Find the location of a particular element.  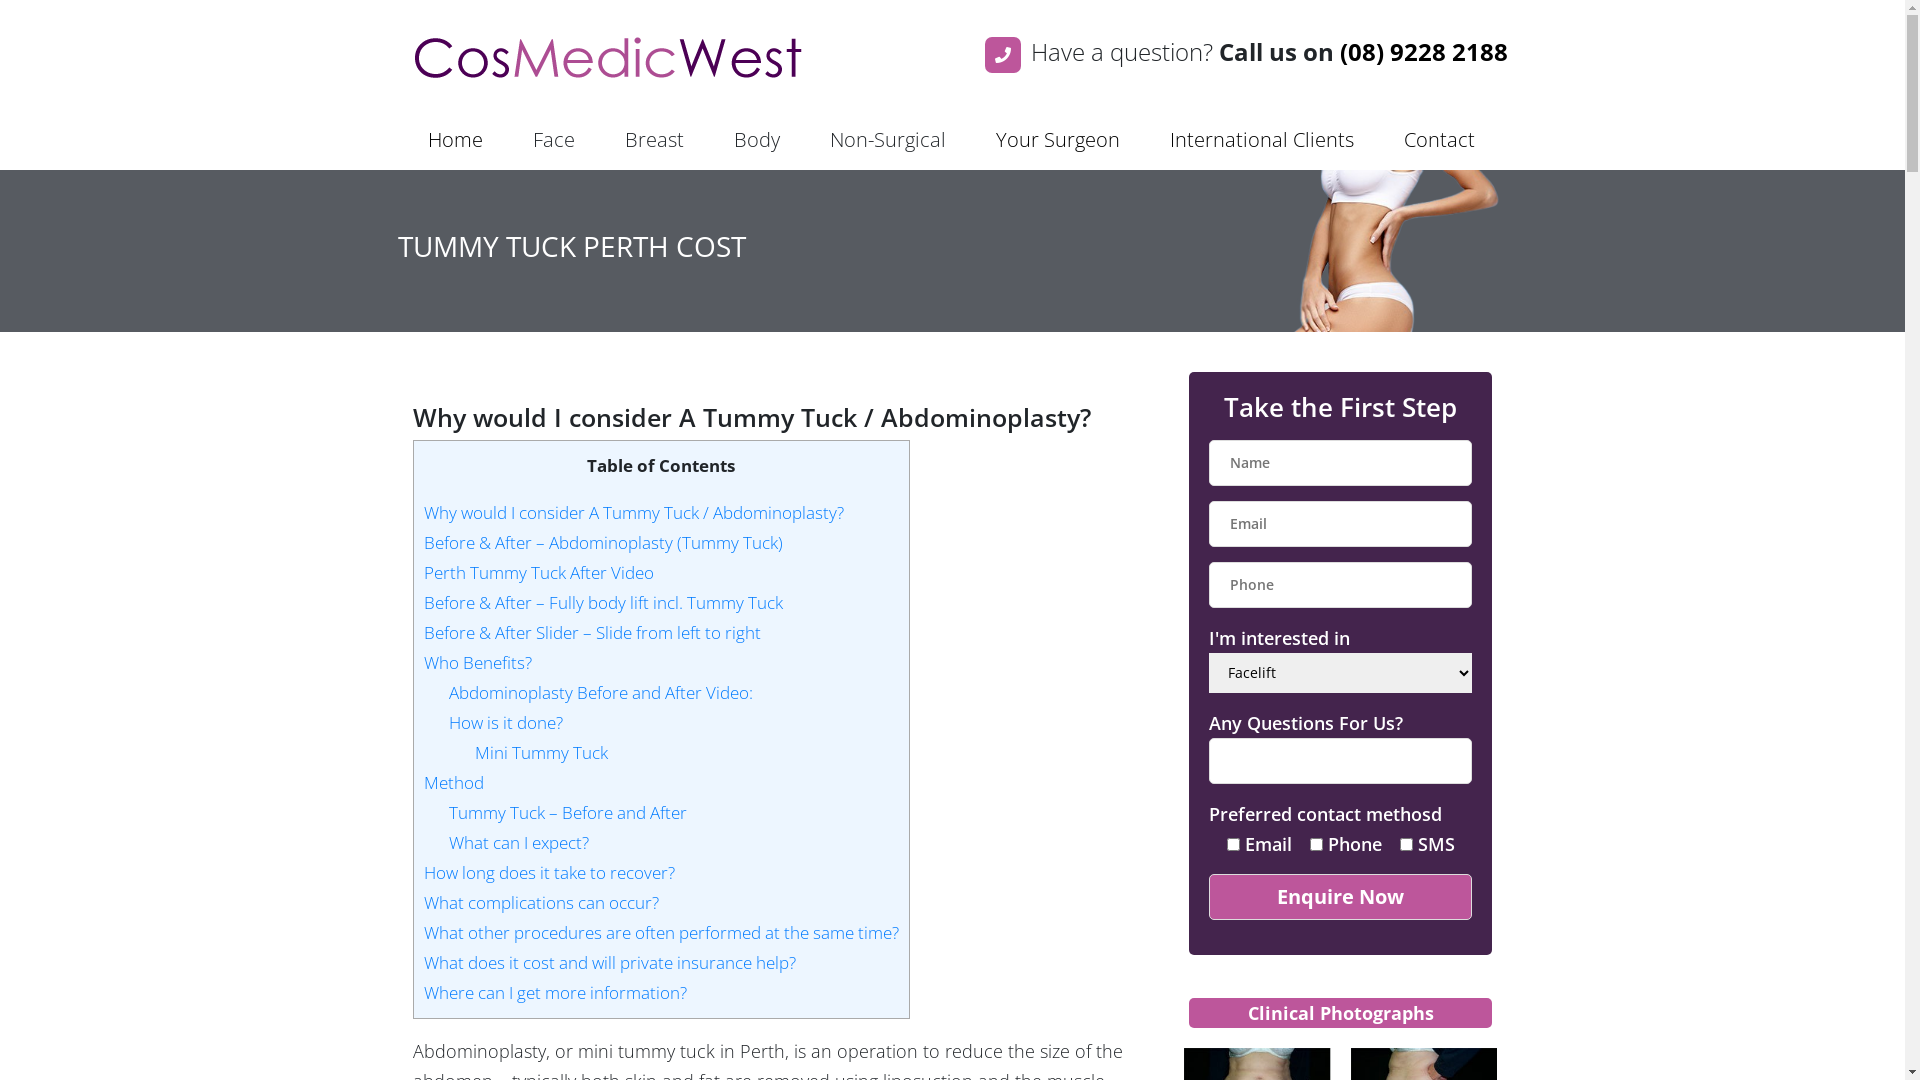

What does it cost and will private insurance help? is located at coordinates (610, 962).